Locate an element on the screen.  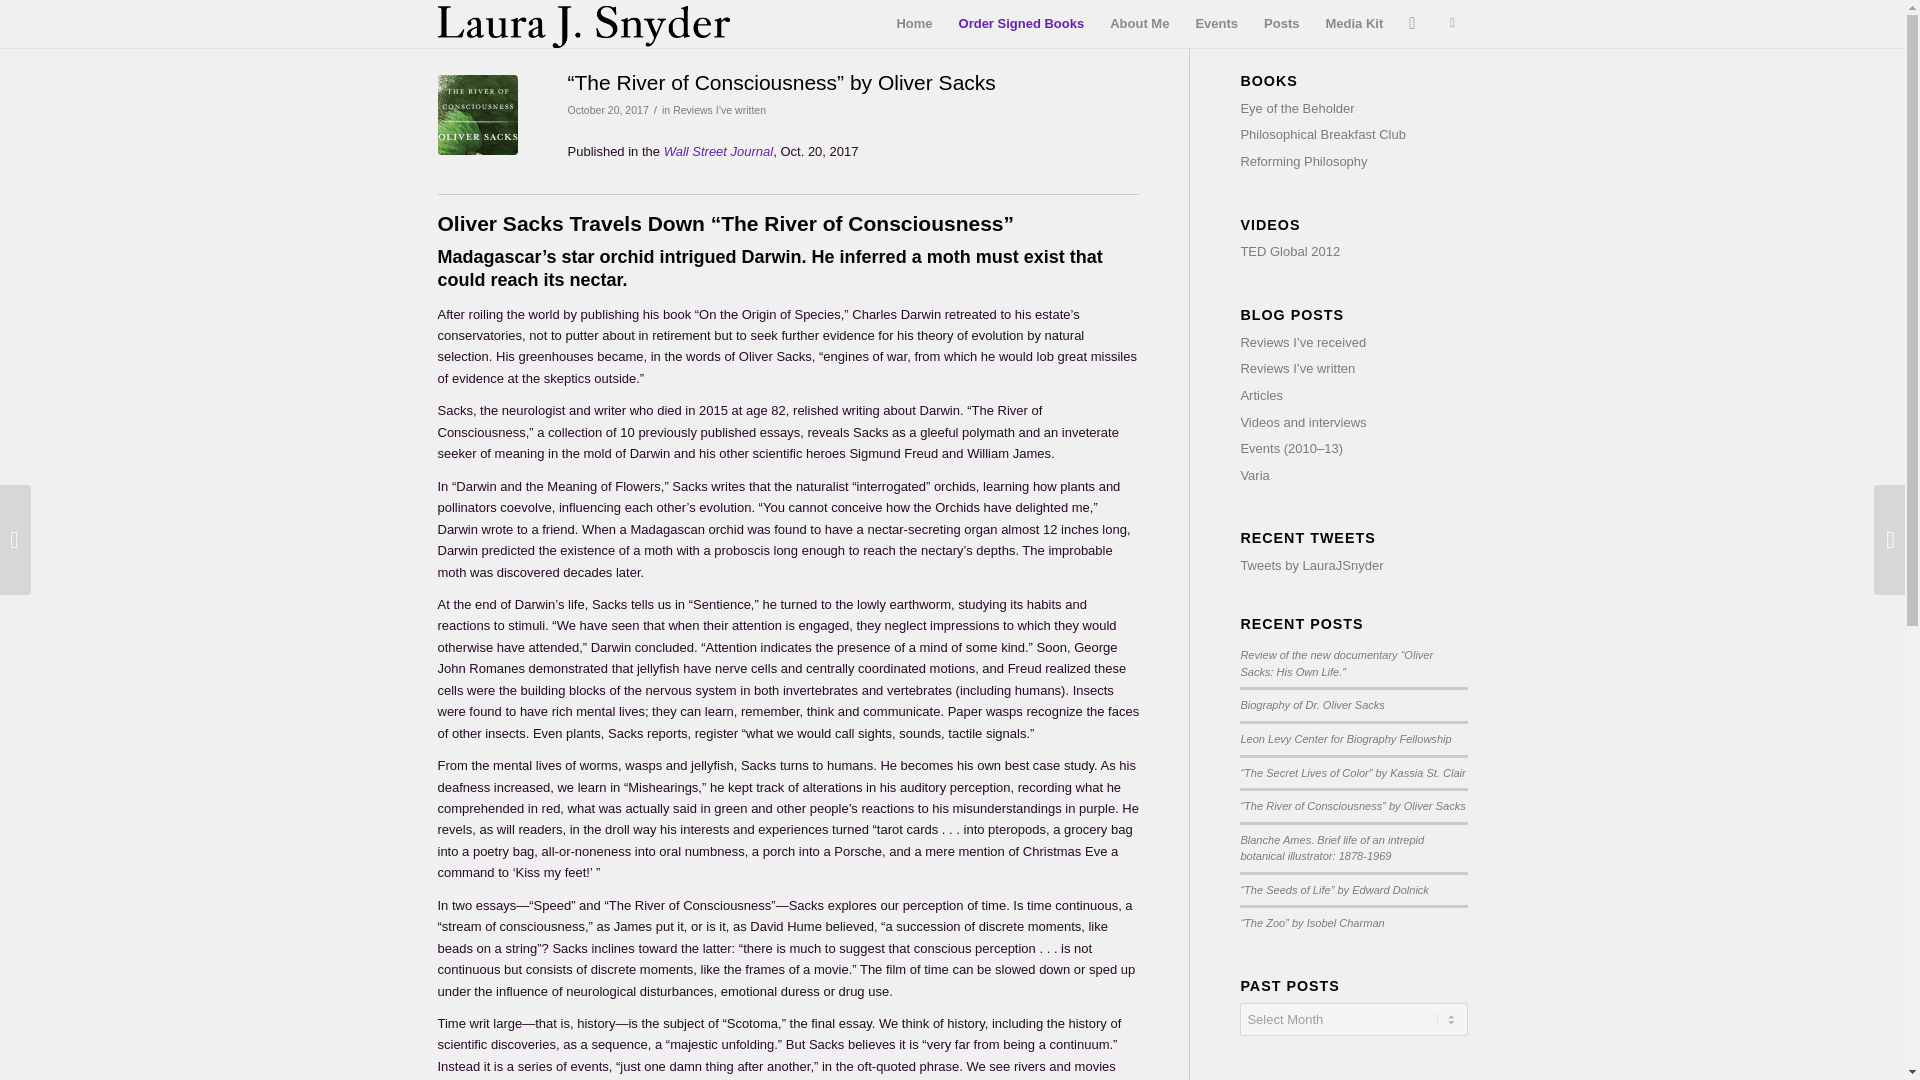
Reforming Philosophy is located at coordinates (1304, 161).